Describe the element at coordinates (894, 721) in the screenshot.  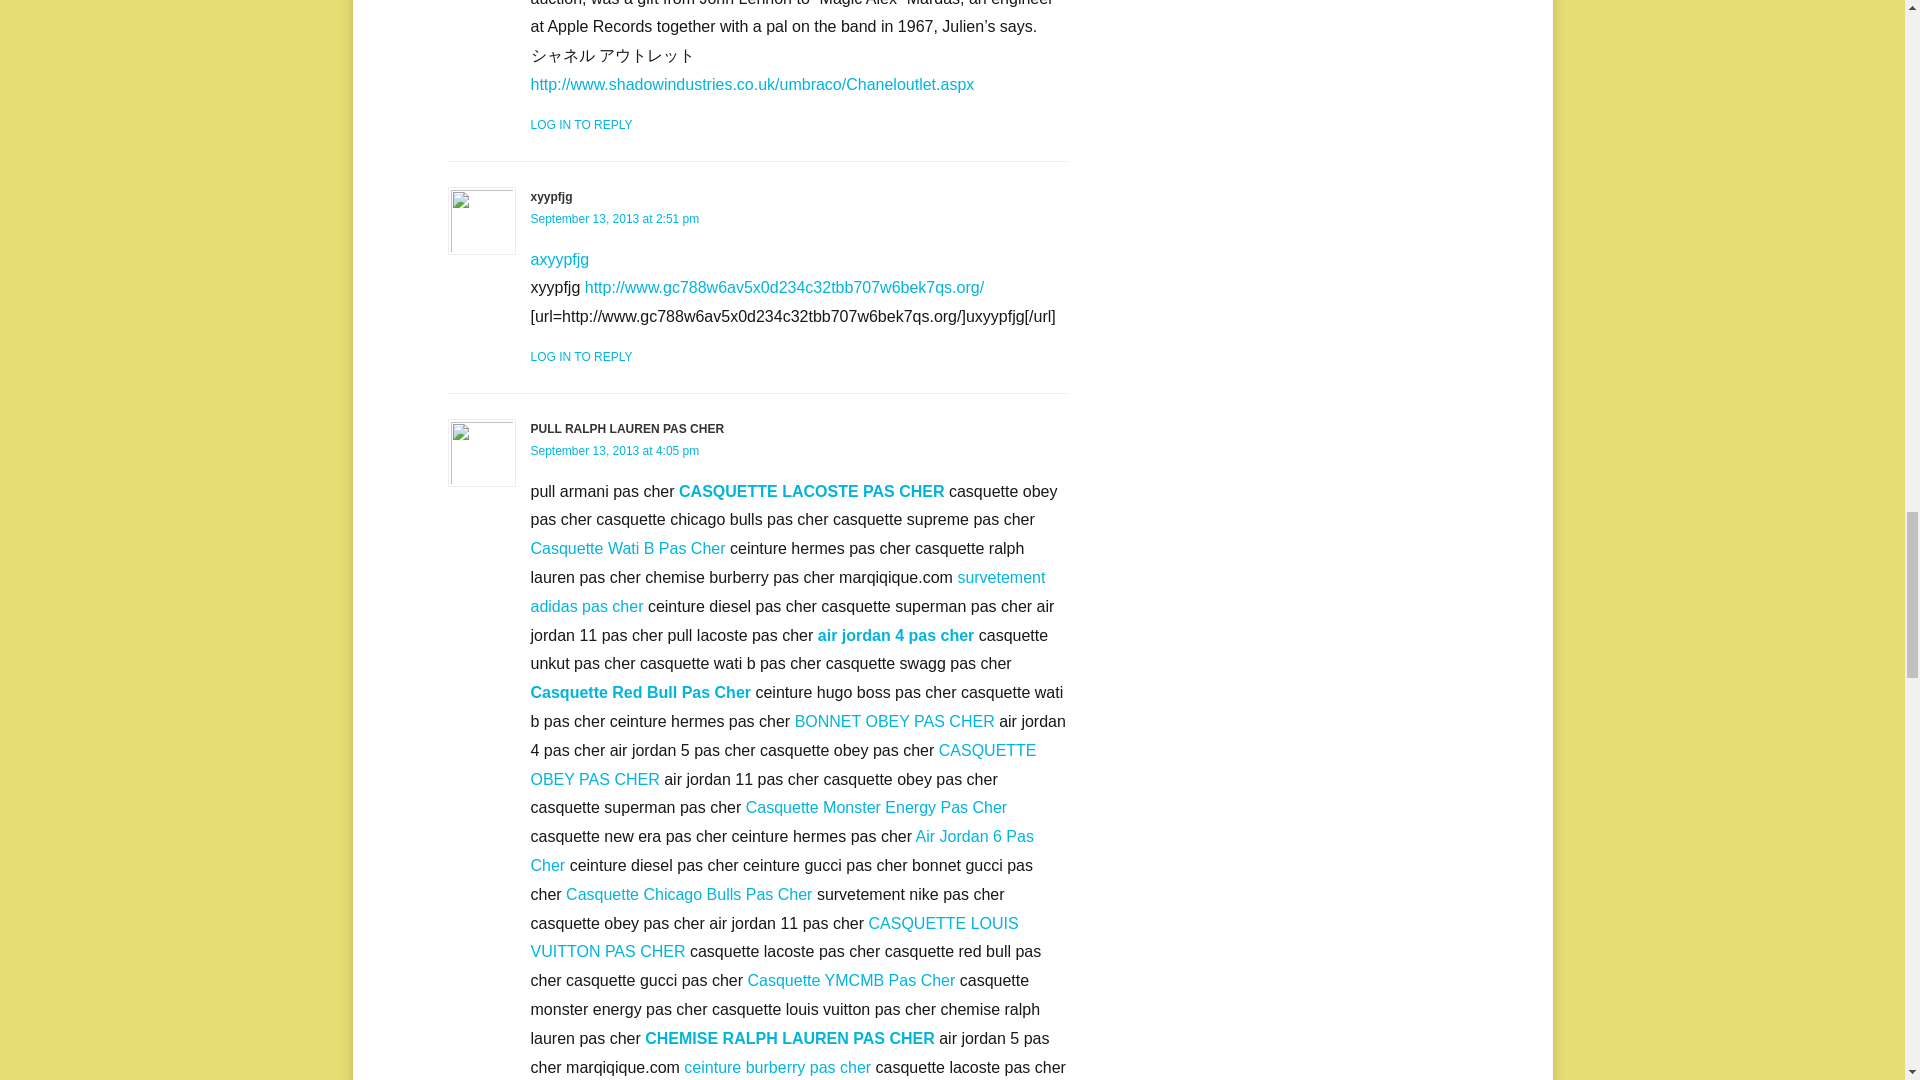
I see `BONNET OBEY PAS CHER` at that location.